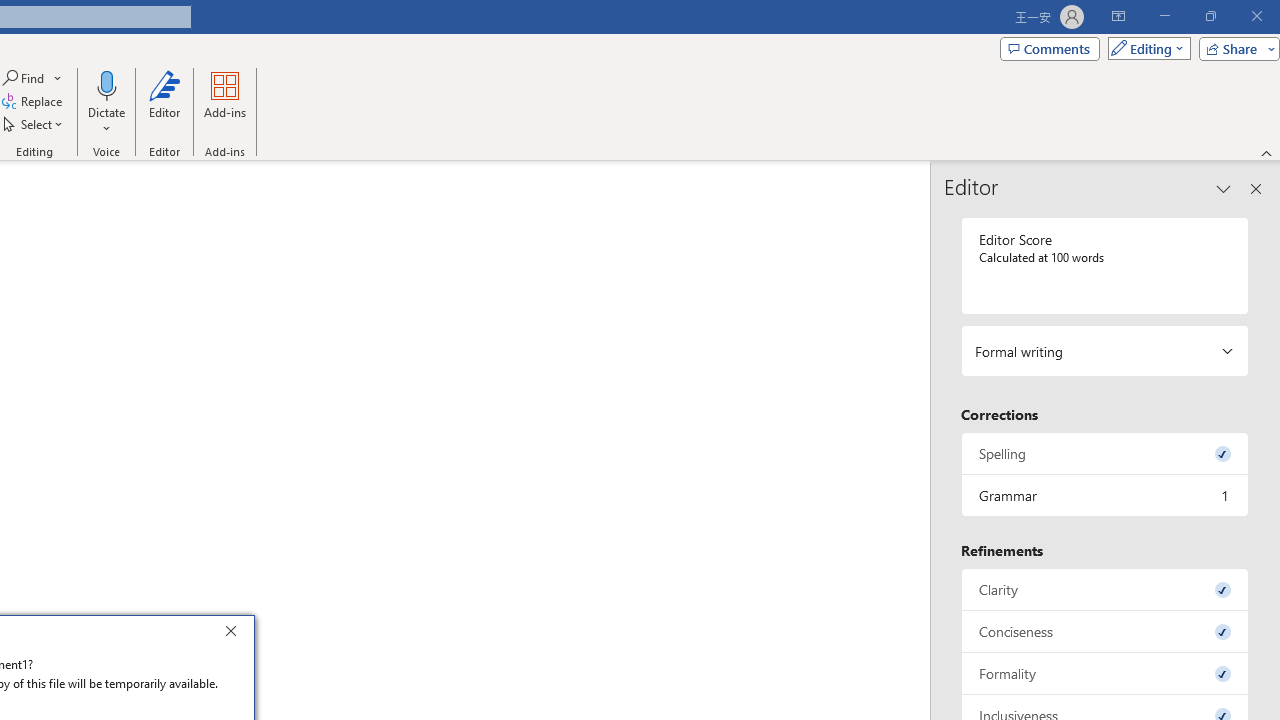  I want to click on Clarity, 0 issues. Press space or enter to review items., so click(1105, 588).